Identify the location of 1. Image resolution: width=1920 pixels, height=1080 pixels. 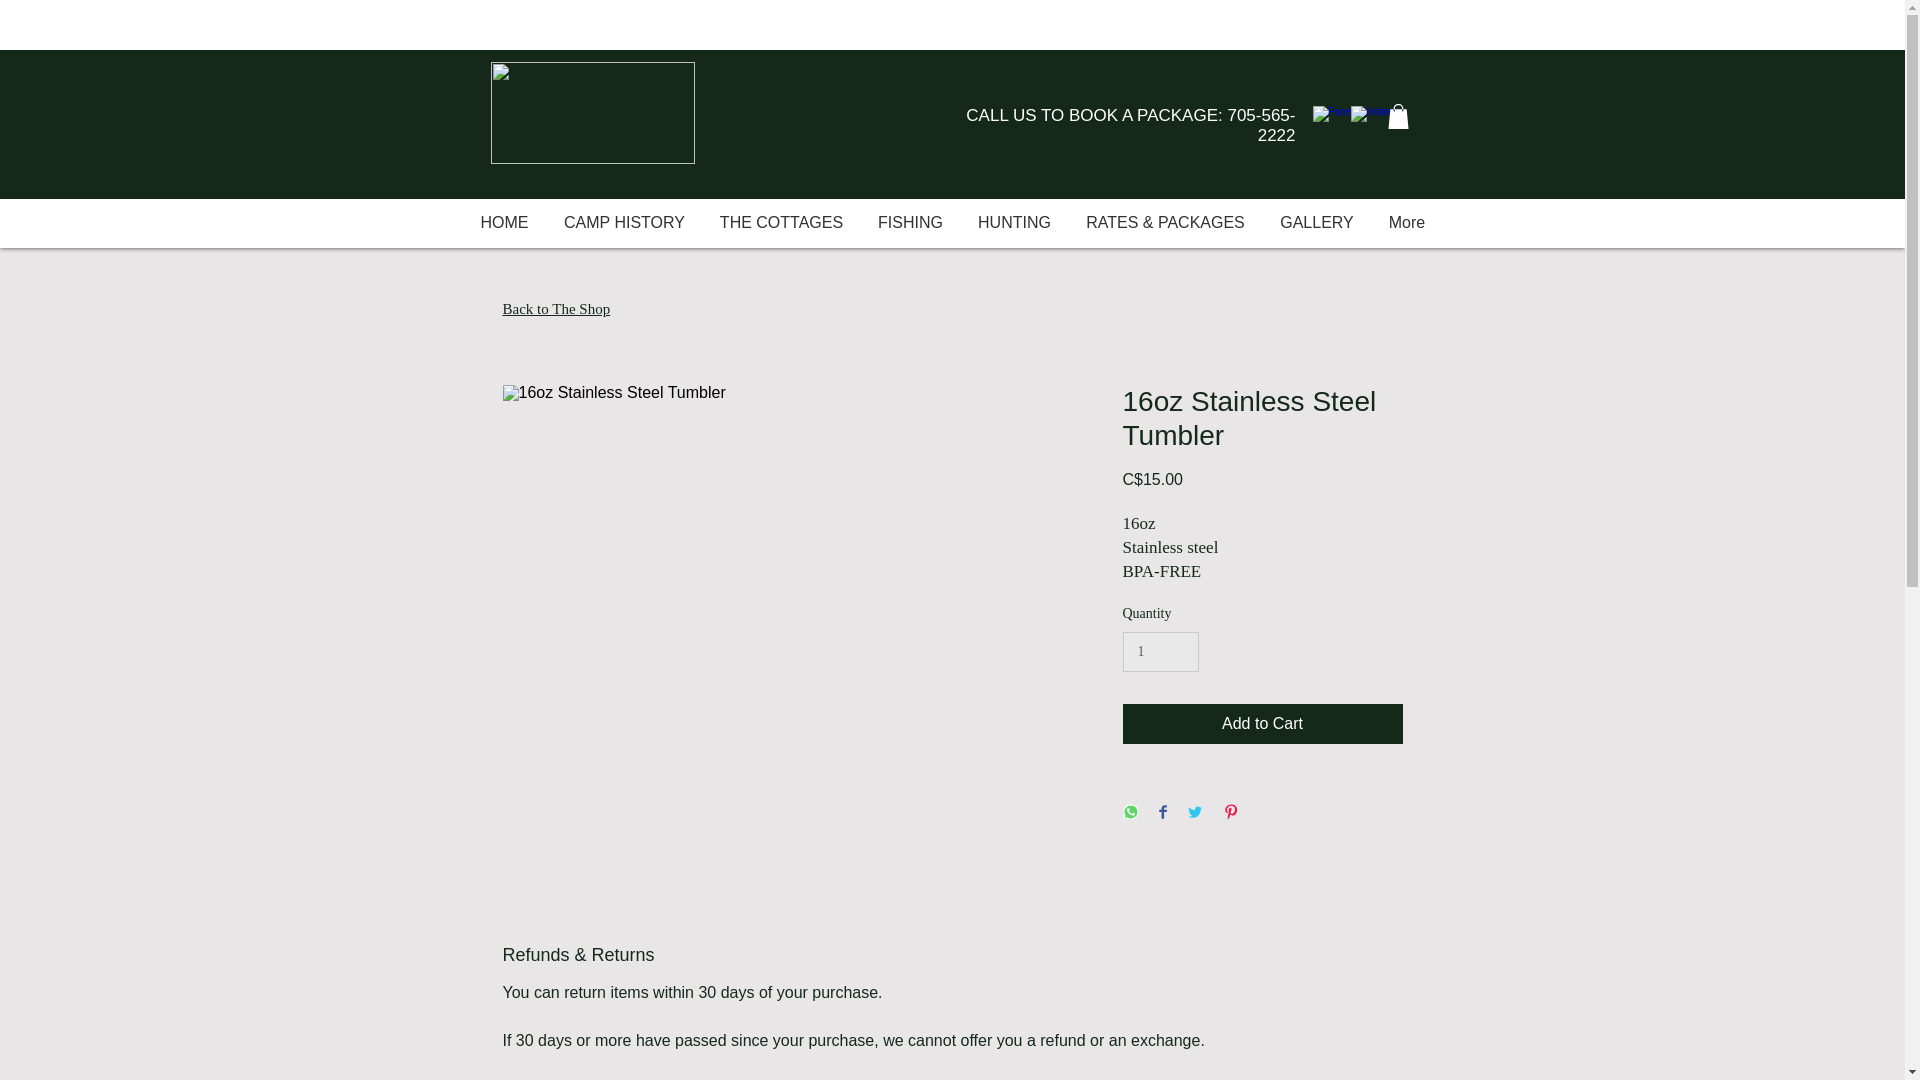
(1160, 652).